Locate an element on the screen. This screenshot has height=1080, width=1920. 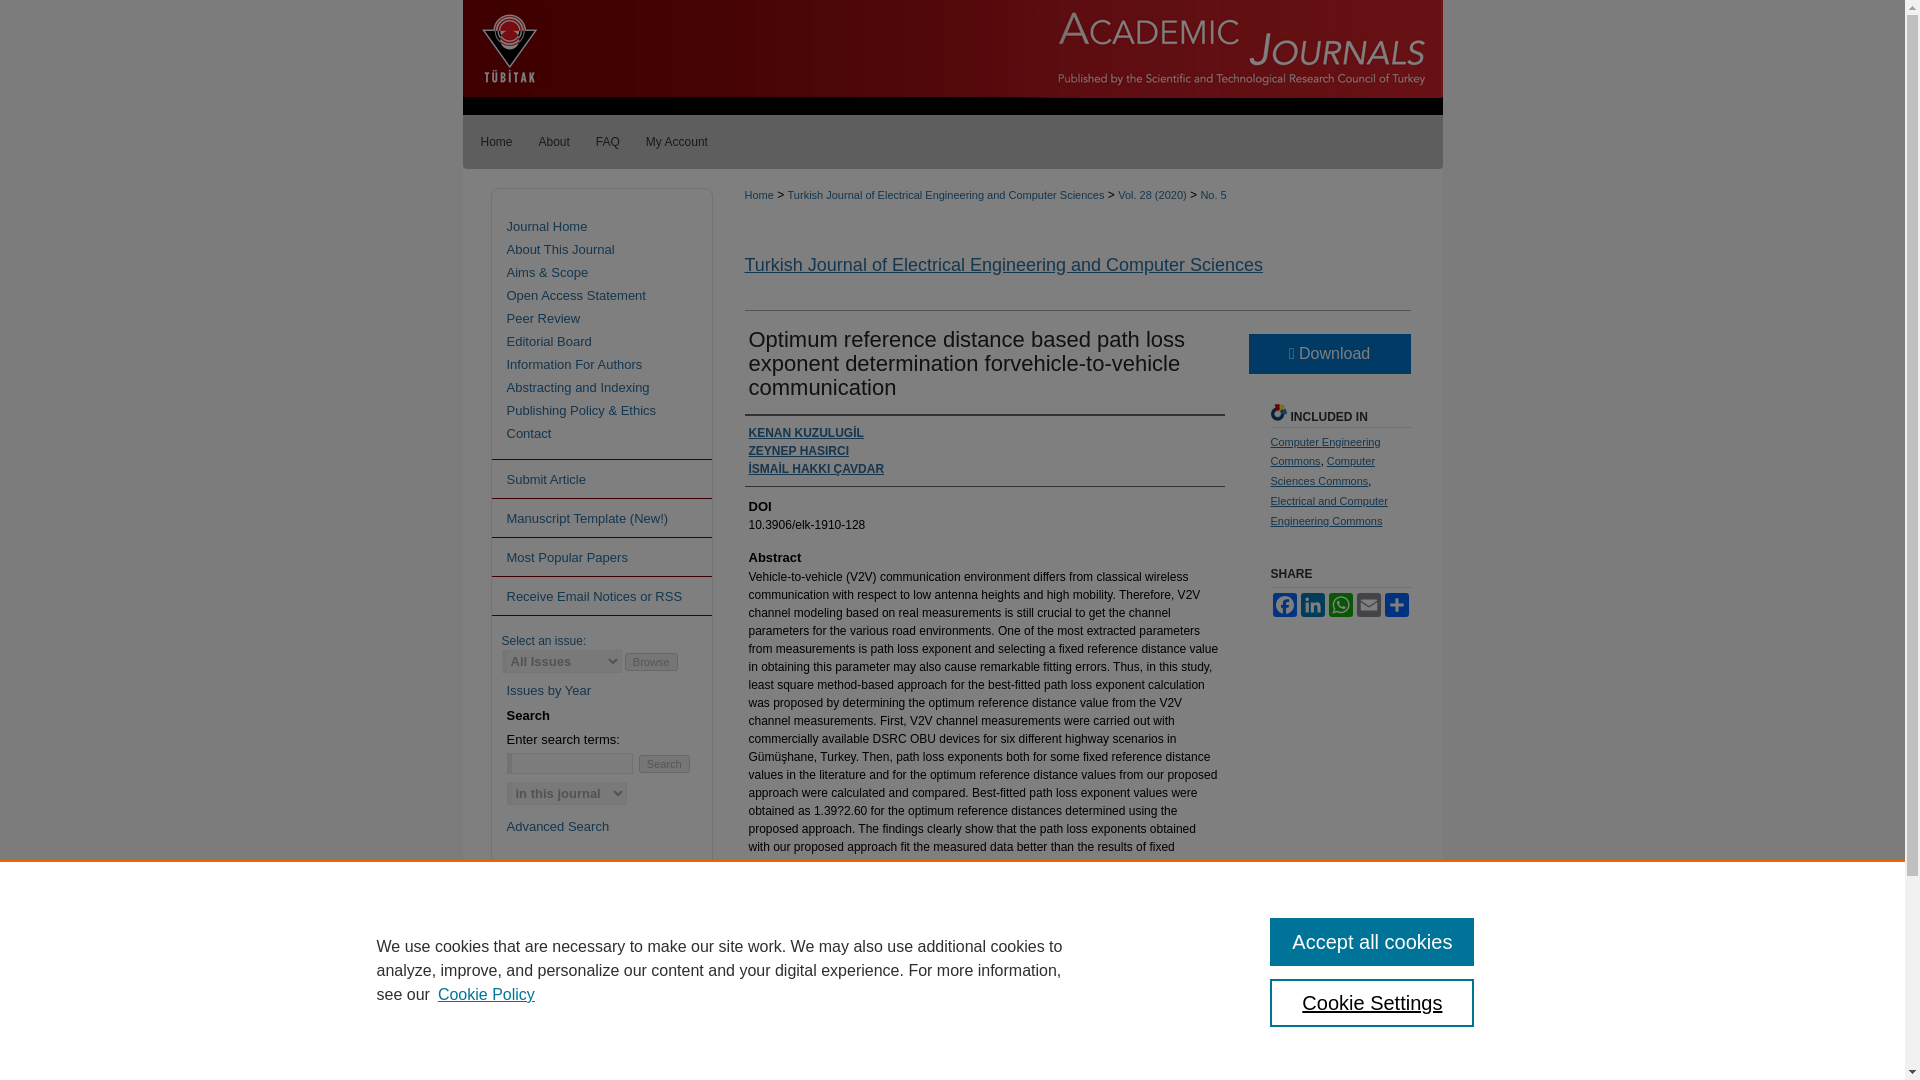
Share is located at coordinates (1396, 604).